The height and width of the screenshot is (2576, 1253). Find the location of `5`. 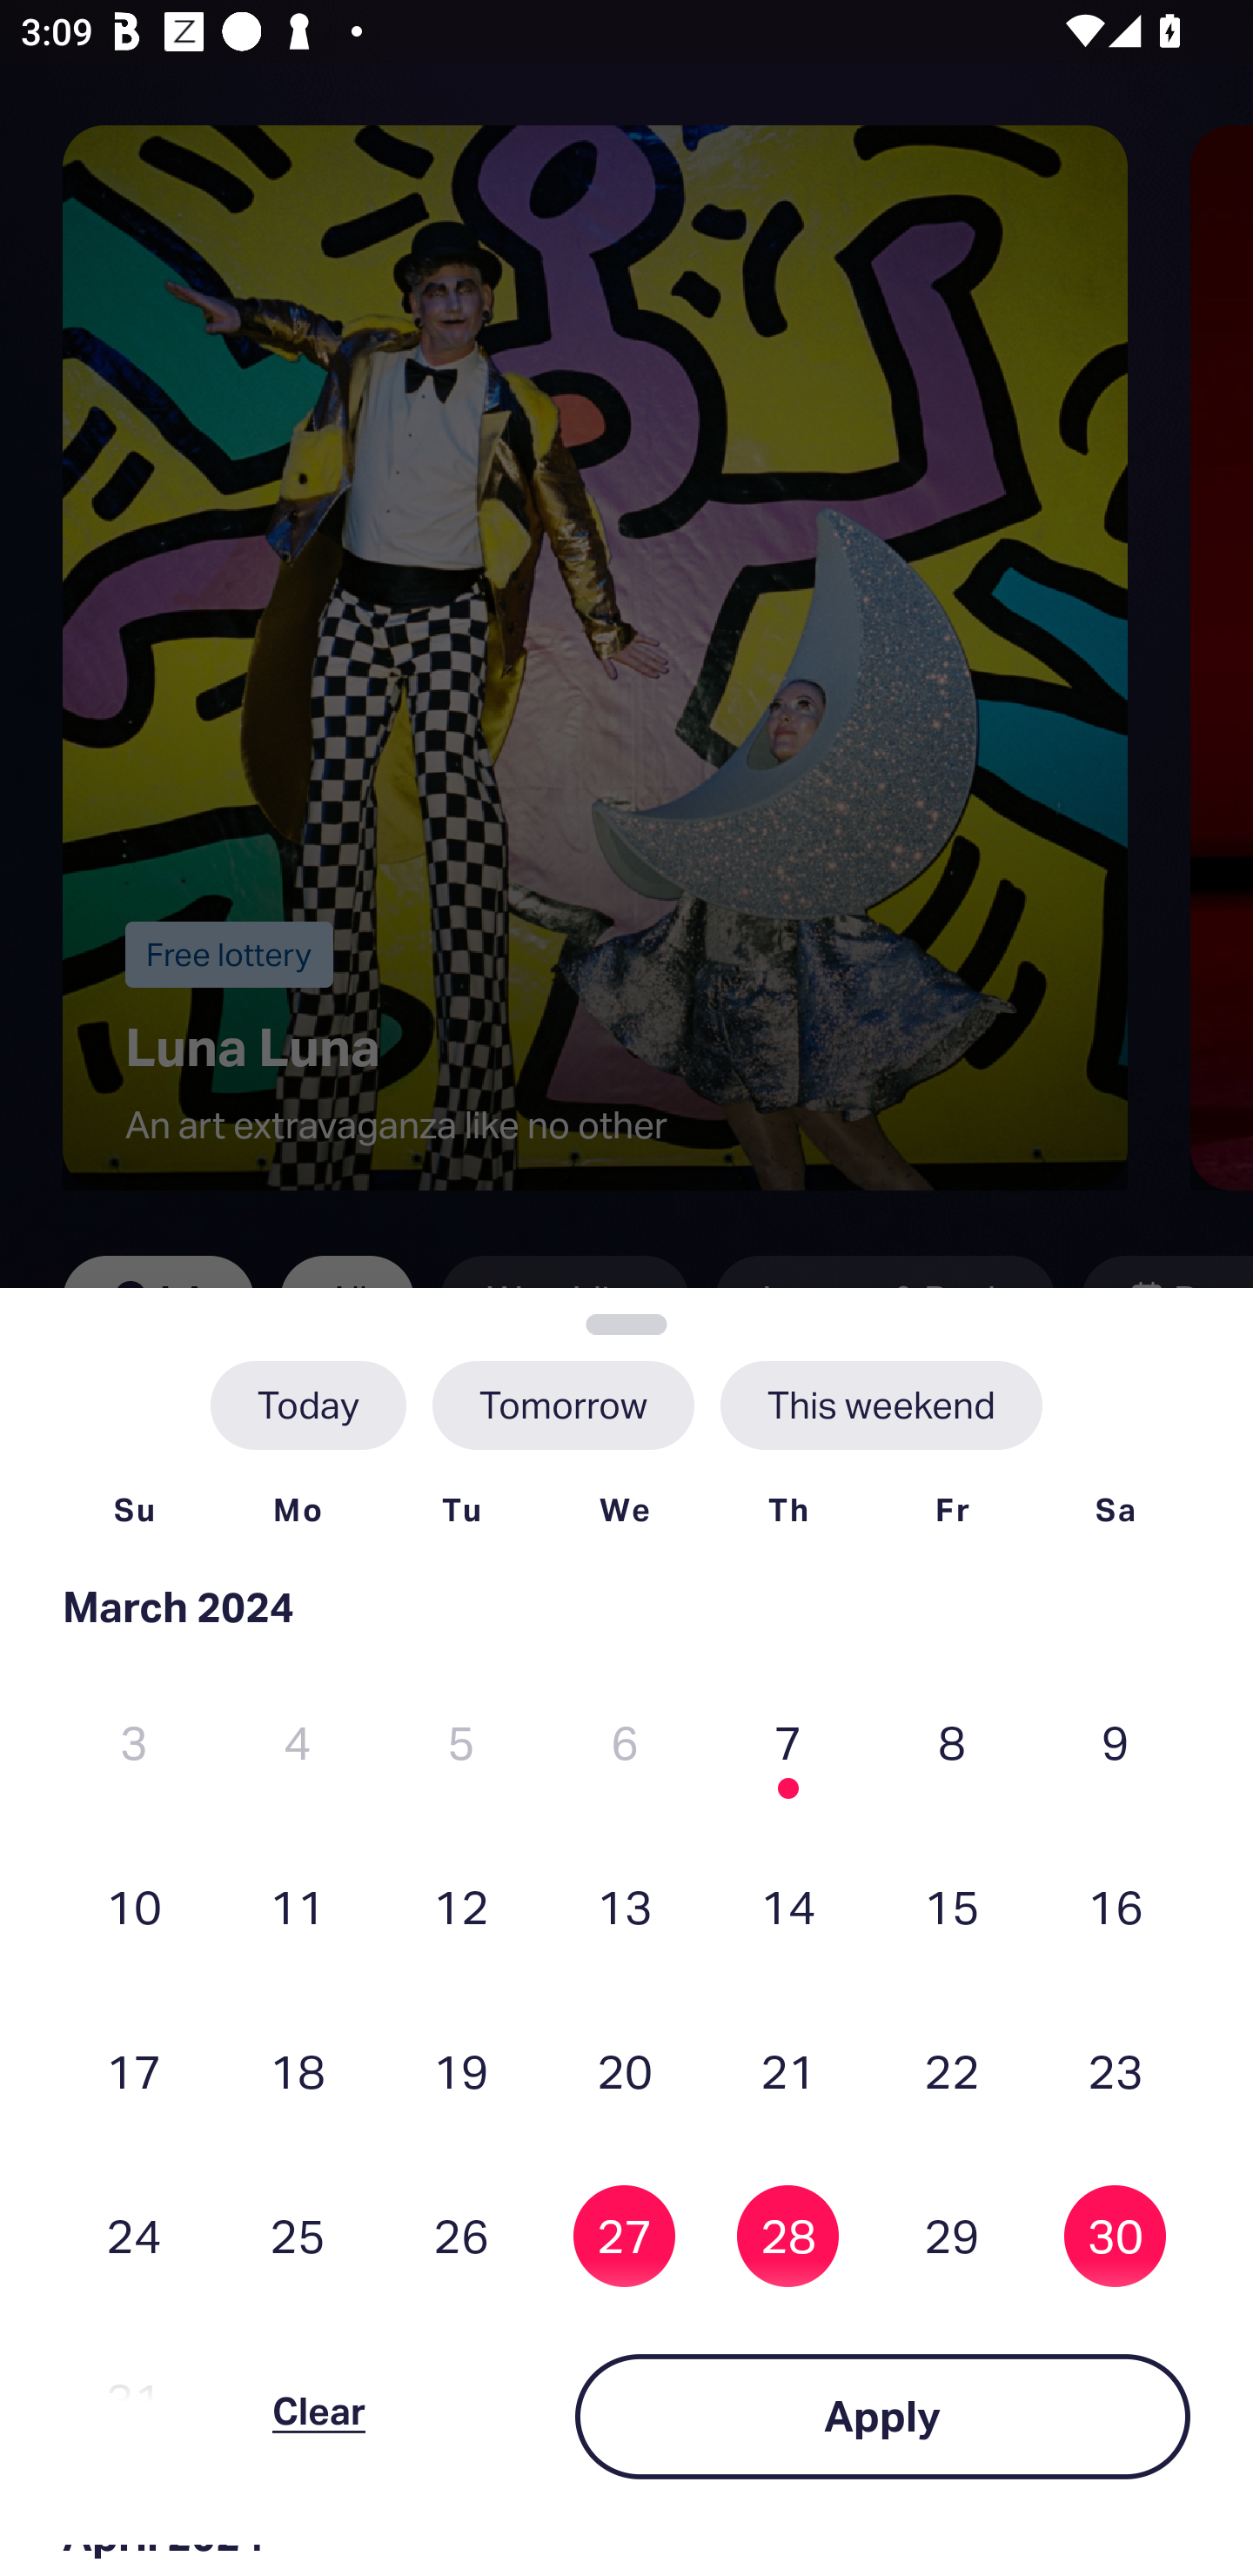

5 is located at coordinates (461, 1742).